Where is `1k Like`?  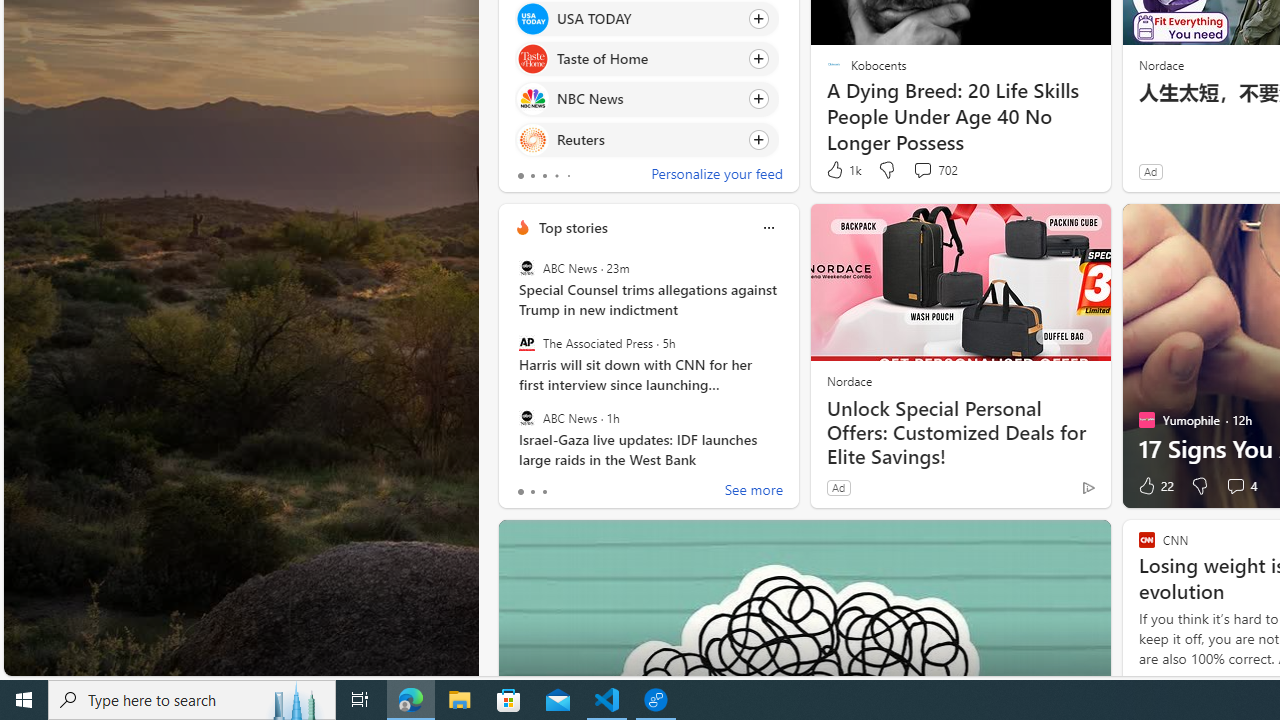 1k Like is located at coordinates (842, 170).